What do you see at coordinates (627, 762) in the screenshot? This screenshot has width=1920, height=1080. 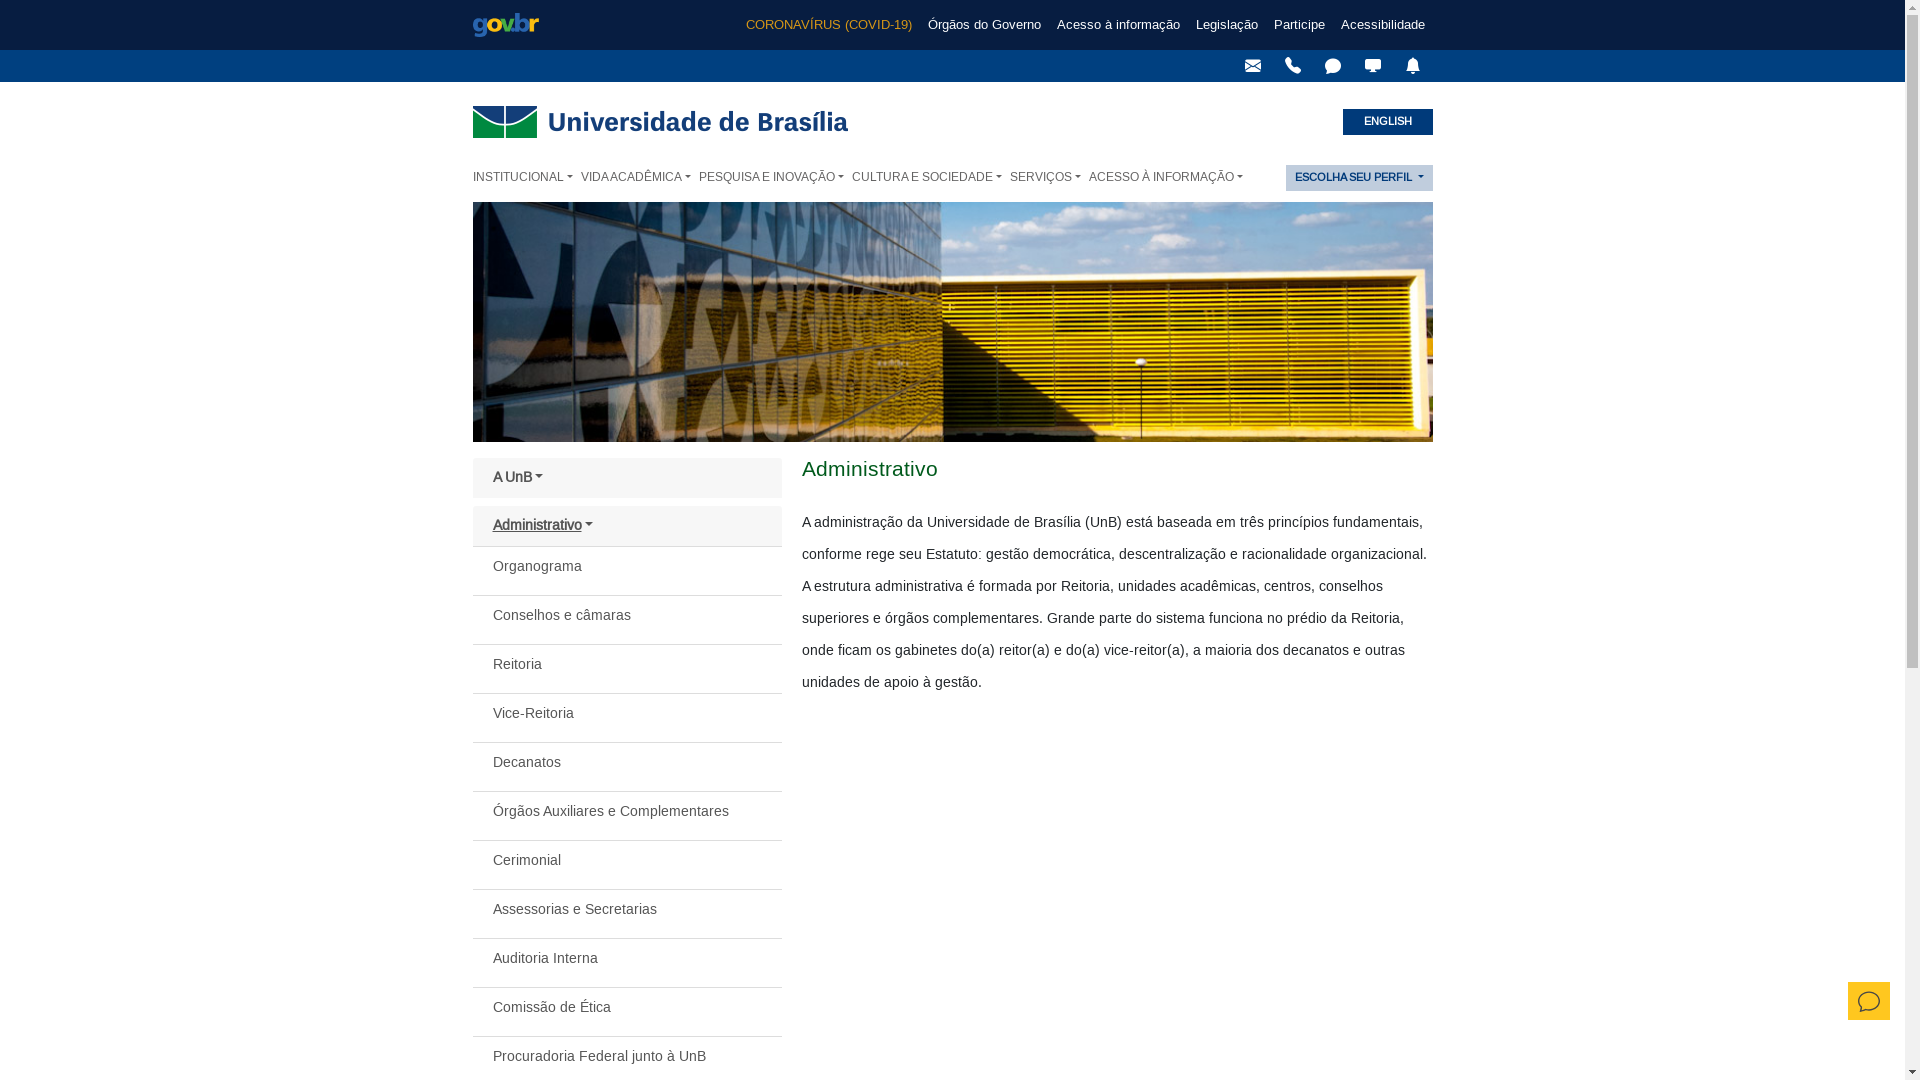 I see `Decanatos` at bounding box center [627, 762].